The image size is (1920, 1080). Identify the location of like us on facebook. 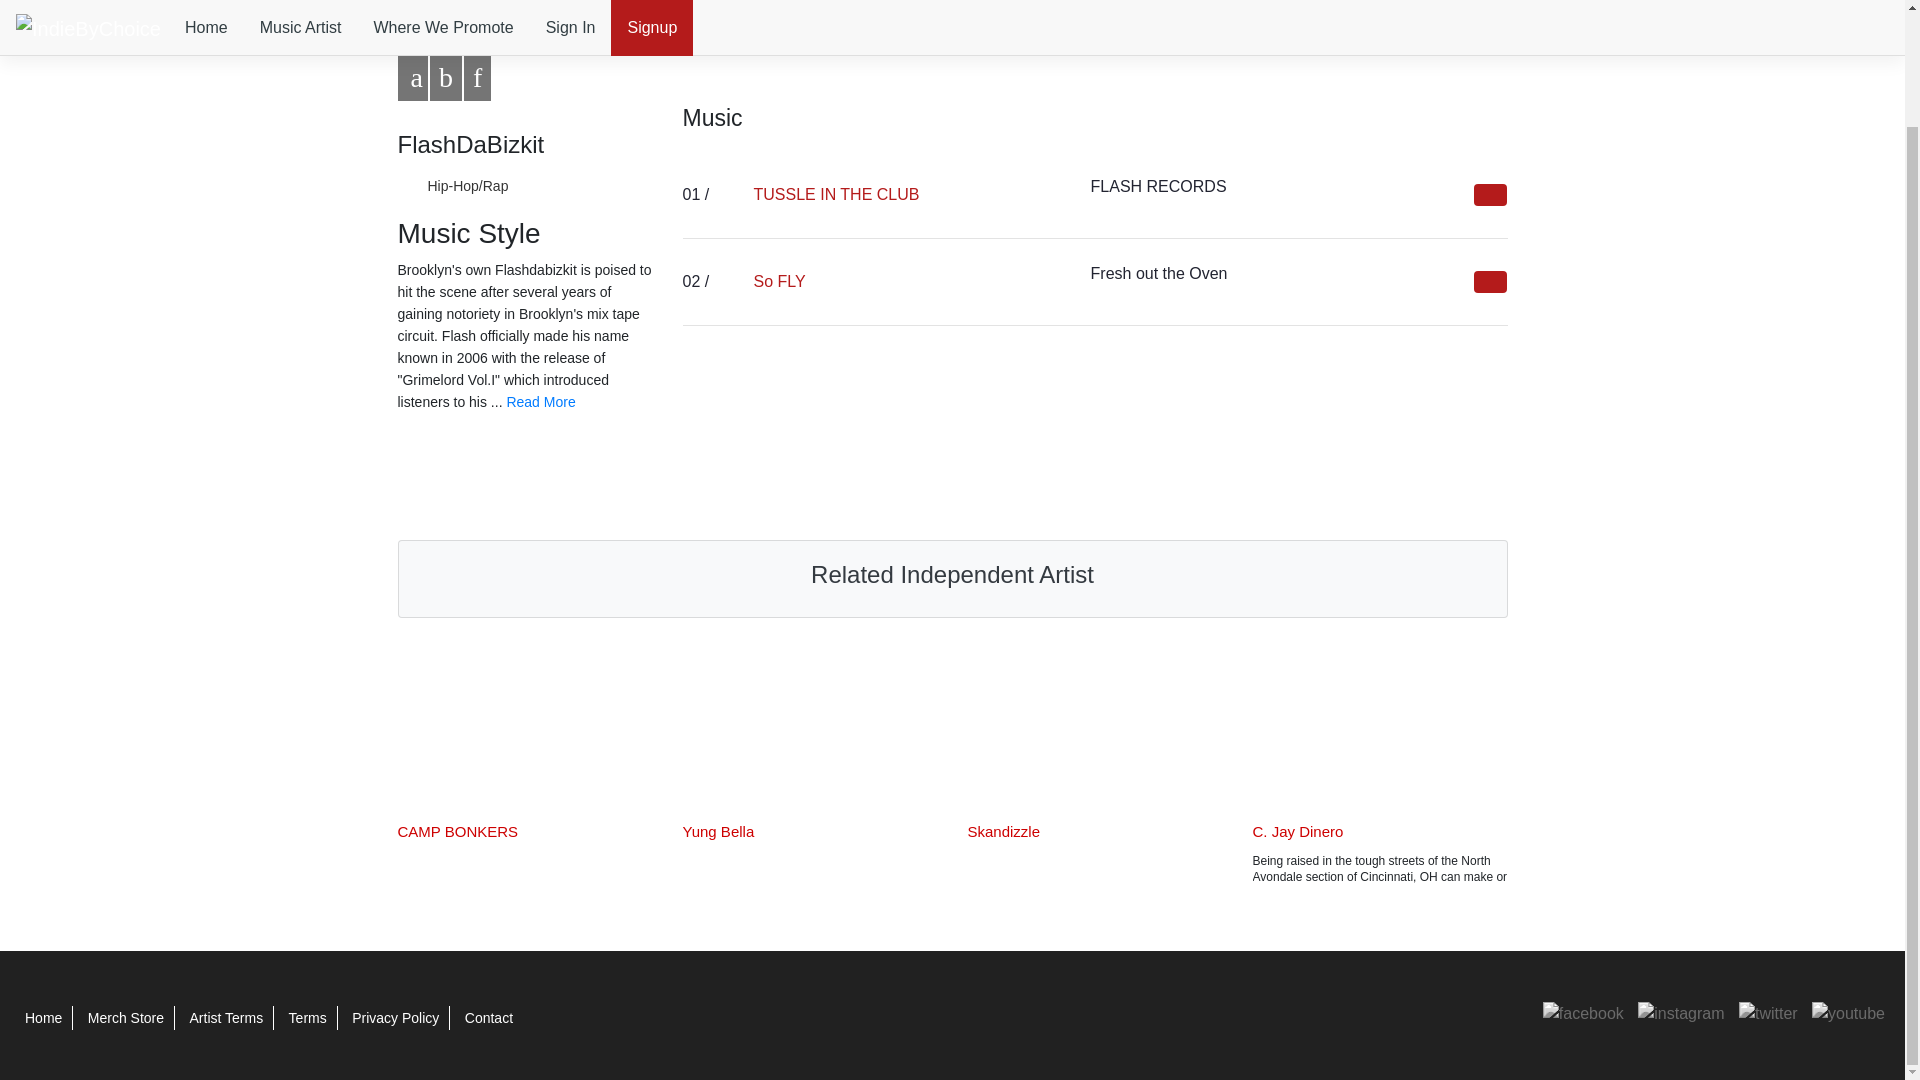
(1584, 1012).